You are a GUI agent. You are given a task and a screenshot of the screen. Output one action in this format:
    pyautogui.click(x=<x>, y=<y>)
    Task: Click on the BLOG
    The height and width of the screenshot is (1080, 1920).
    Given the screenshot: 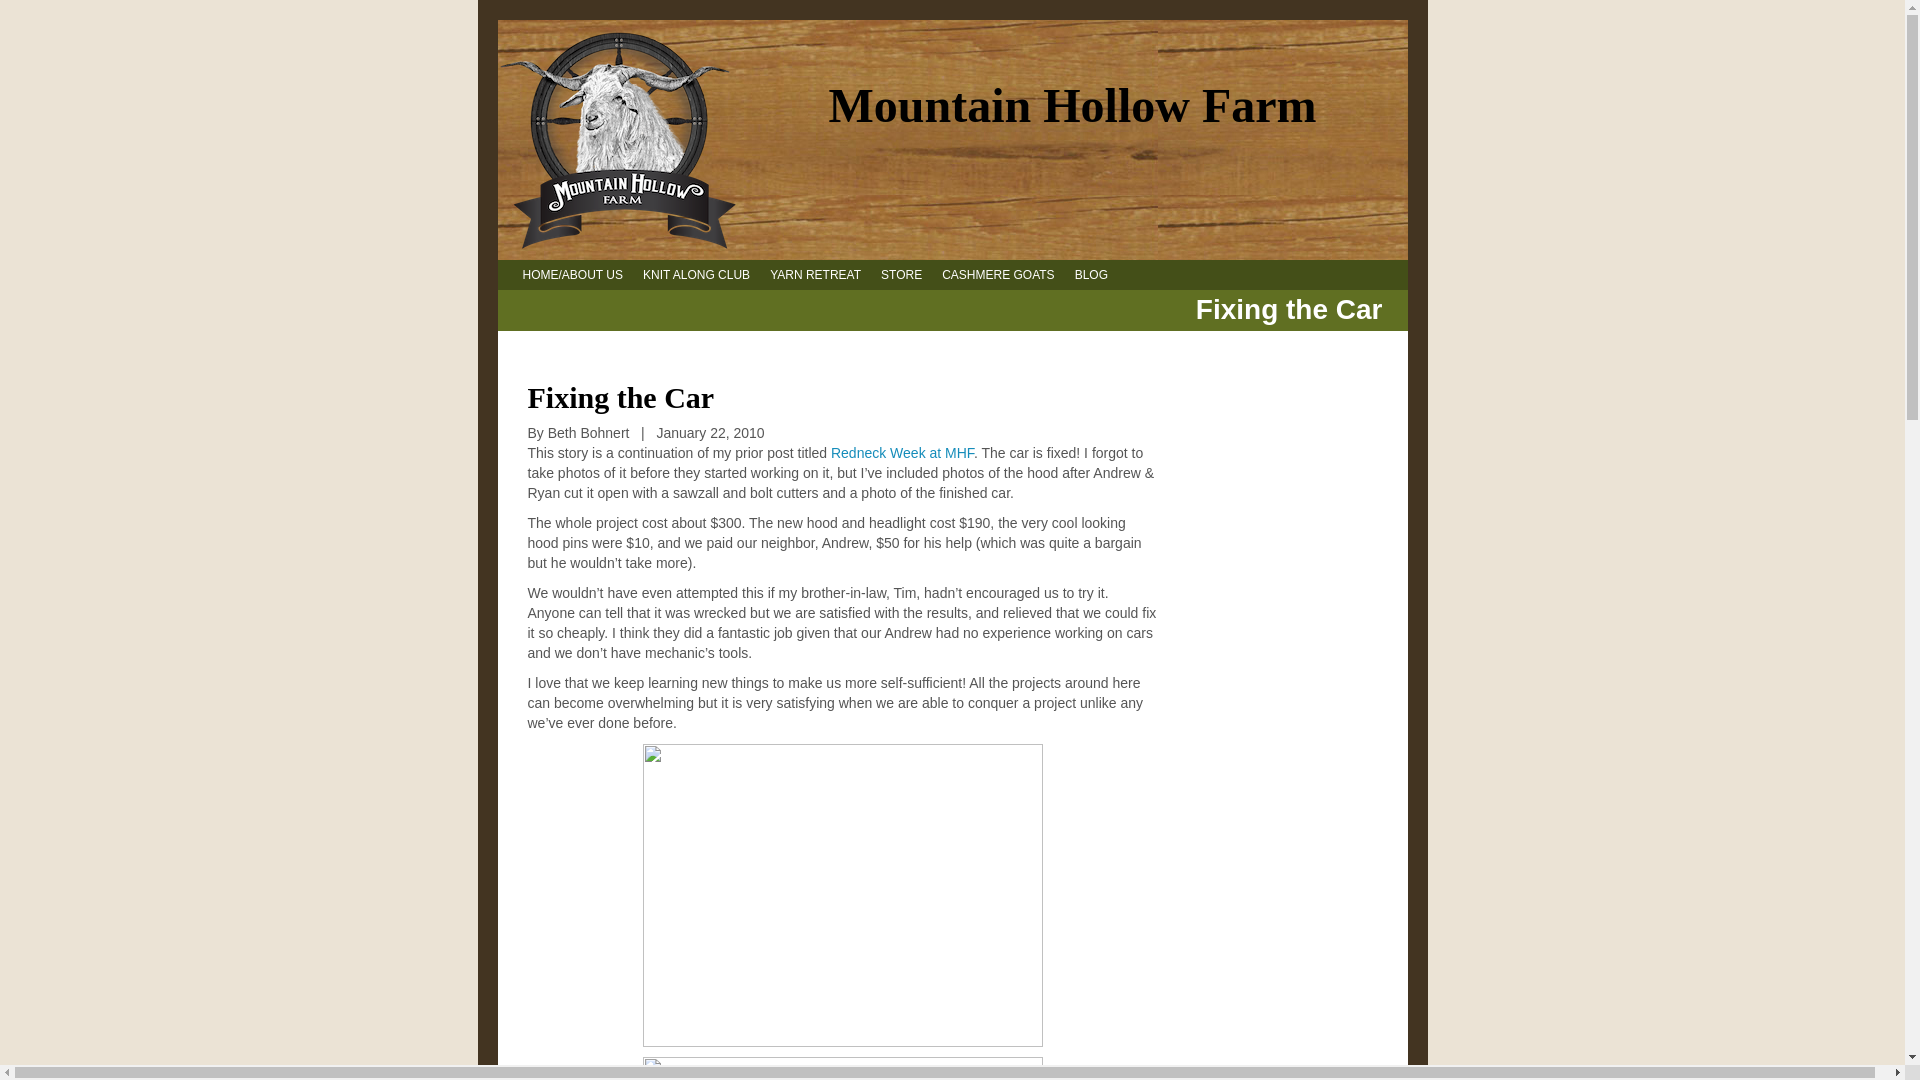 What is the action you would take?
    pyautogui.click(x=1091, y=274)
    